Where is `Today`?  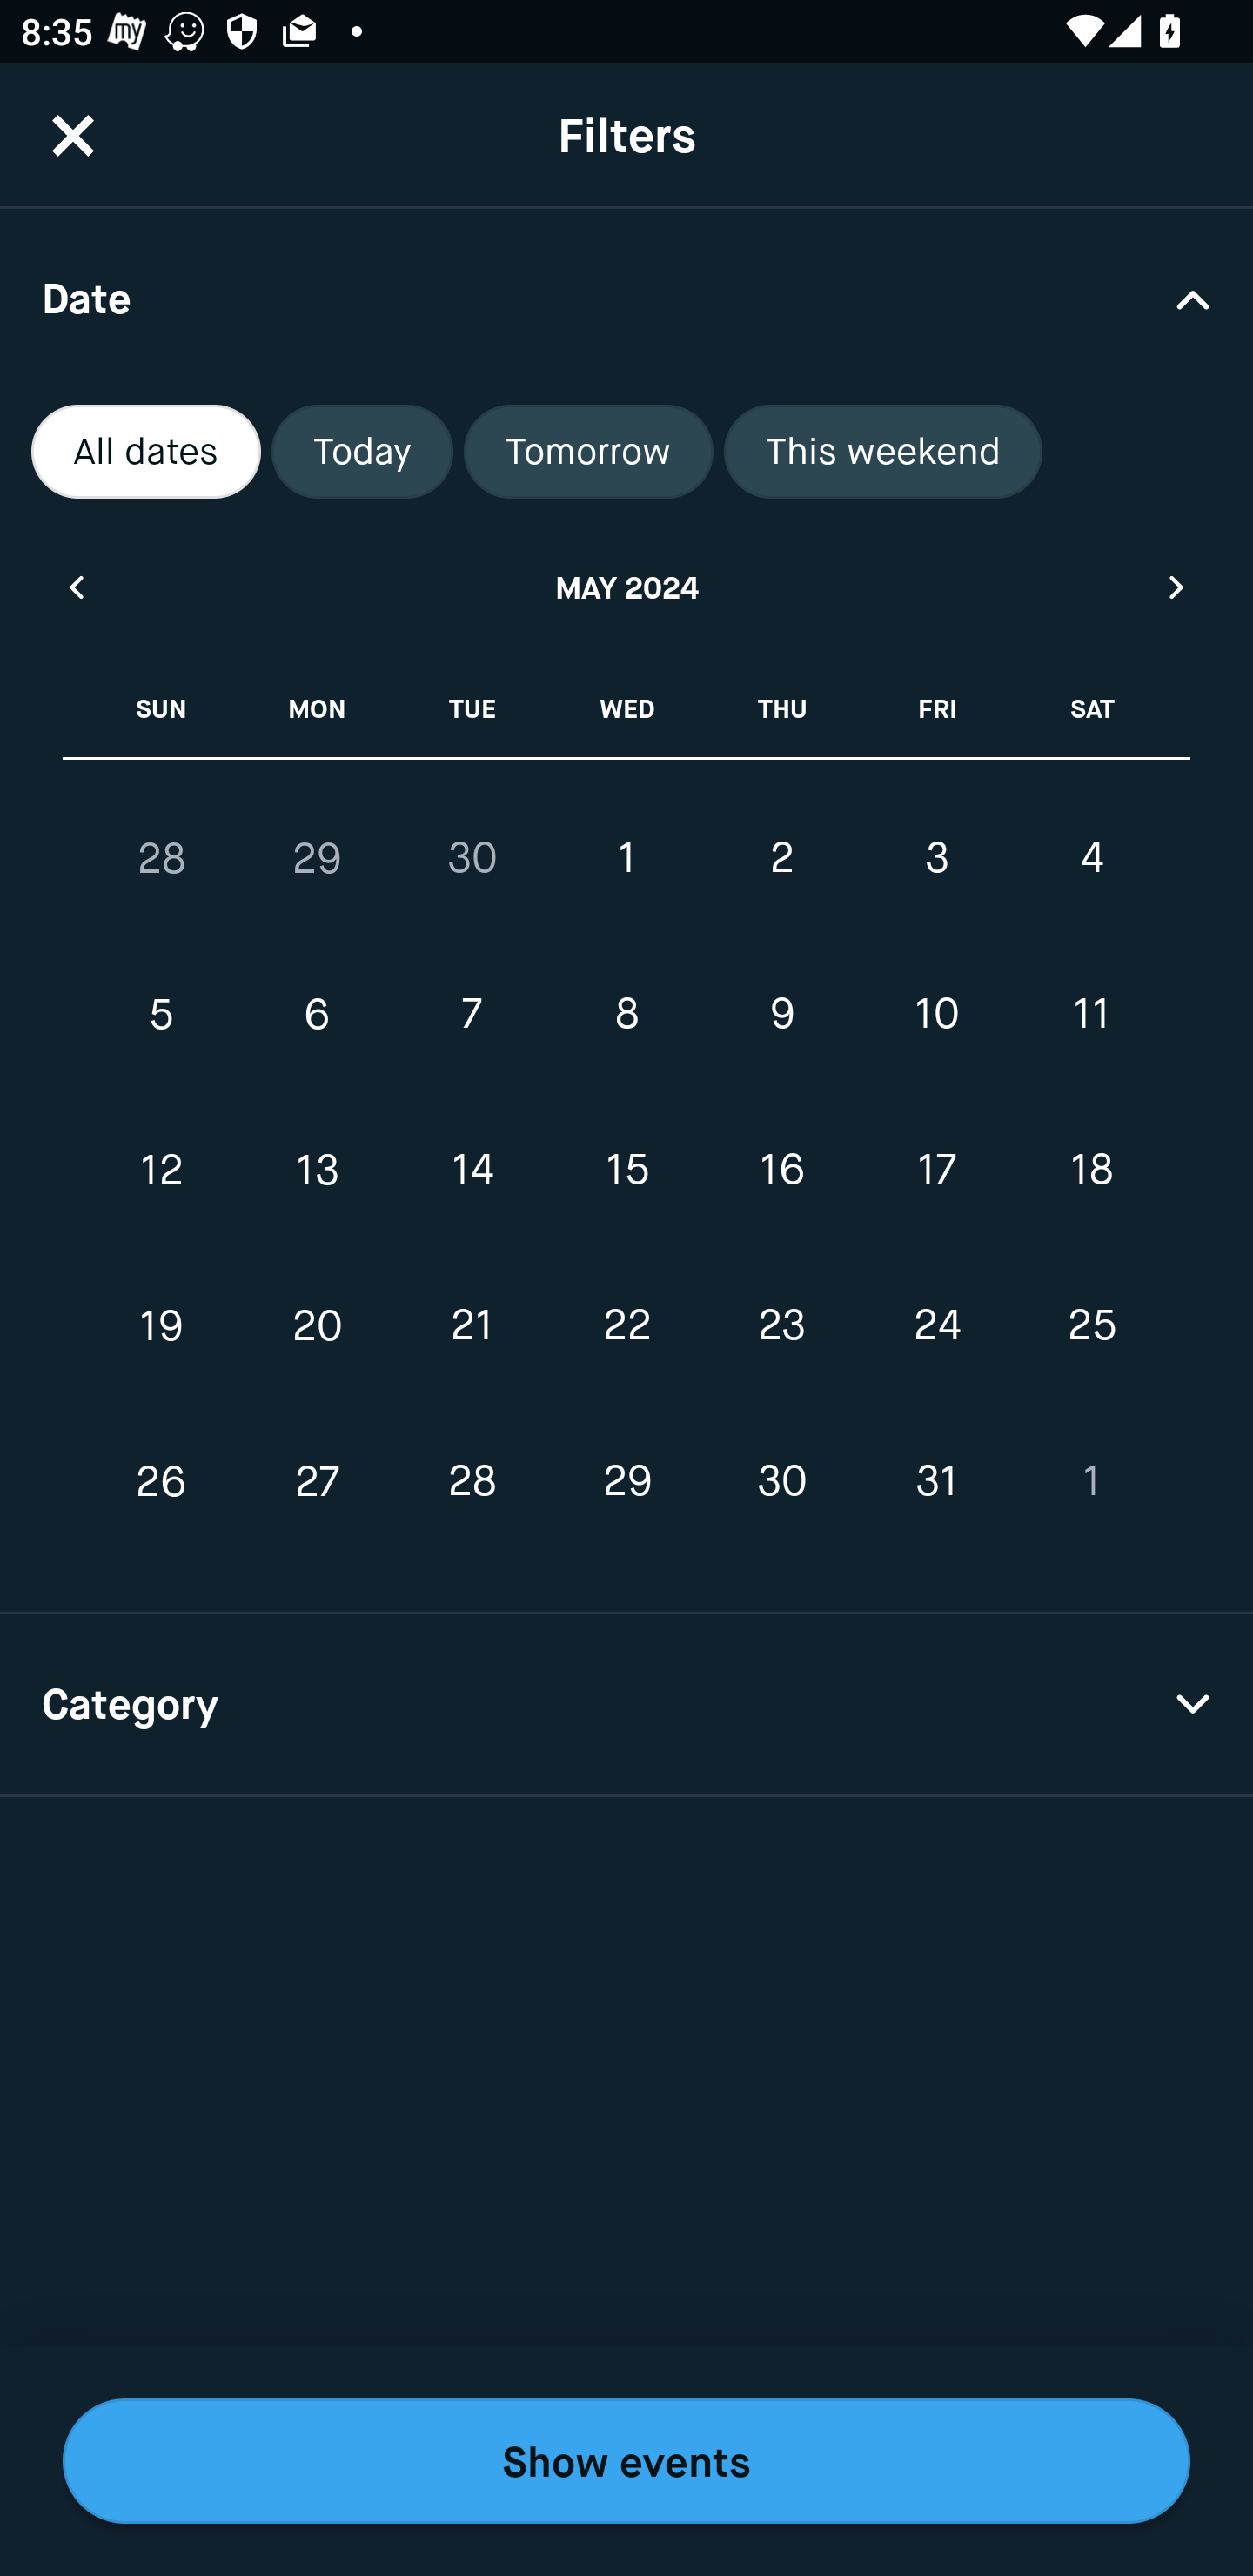 Today is located at coordinates (362, 452).